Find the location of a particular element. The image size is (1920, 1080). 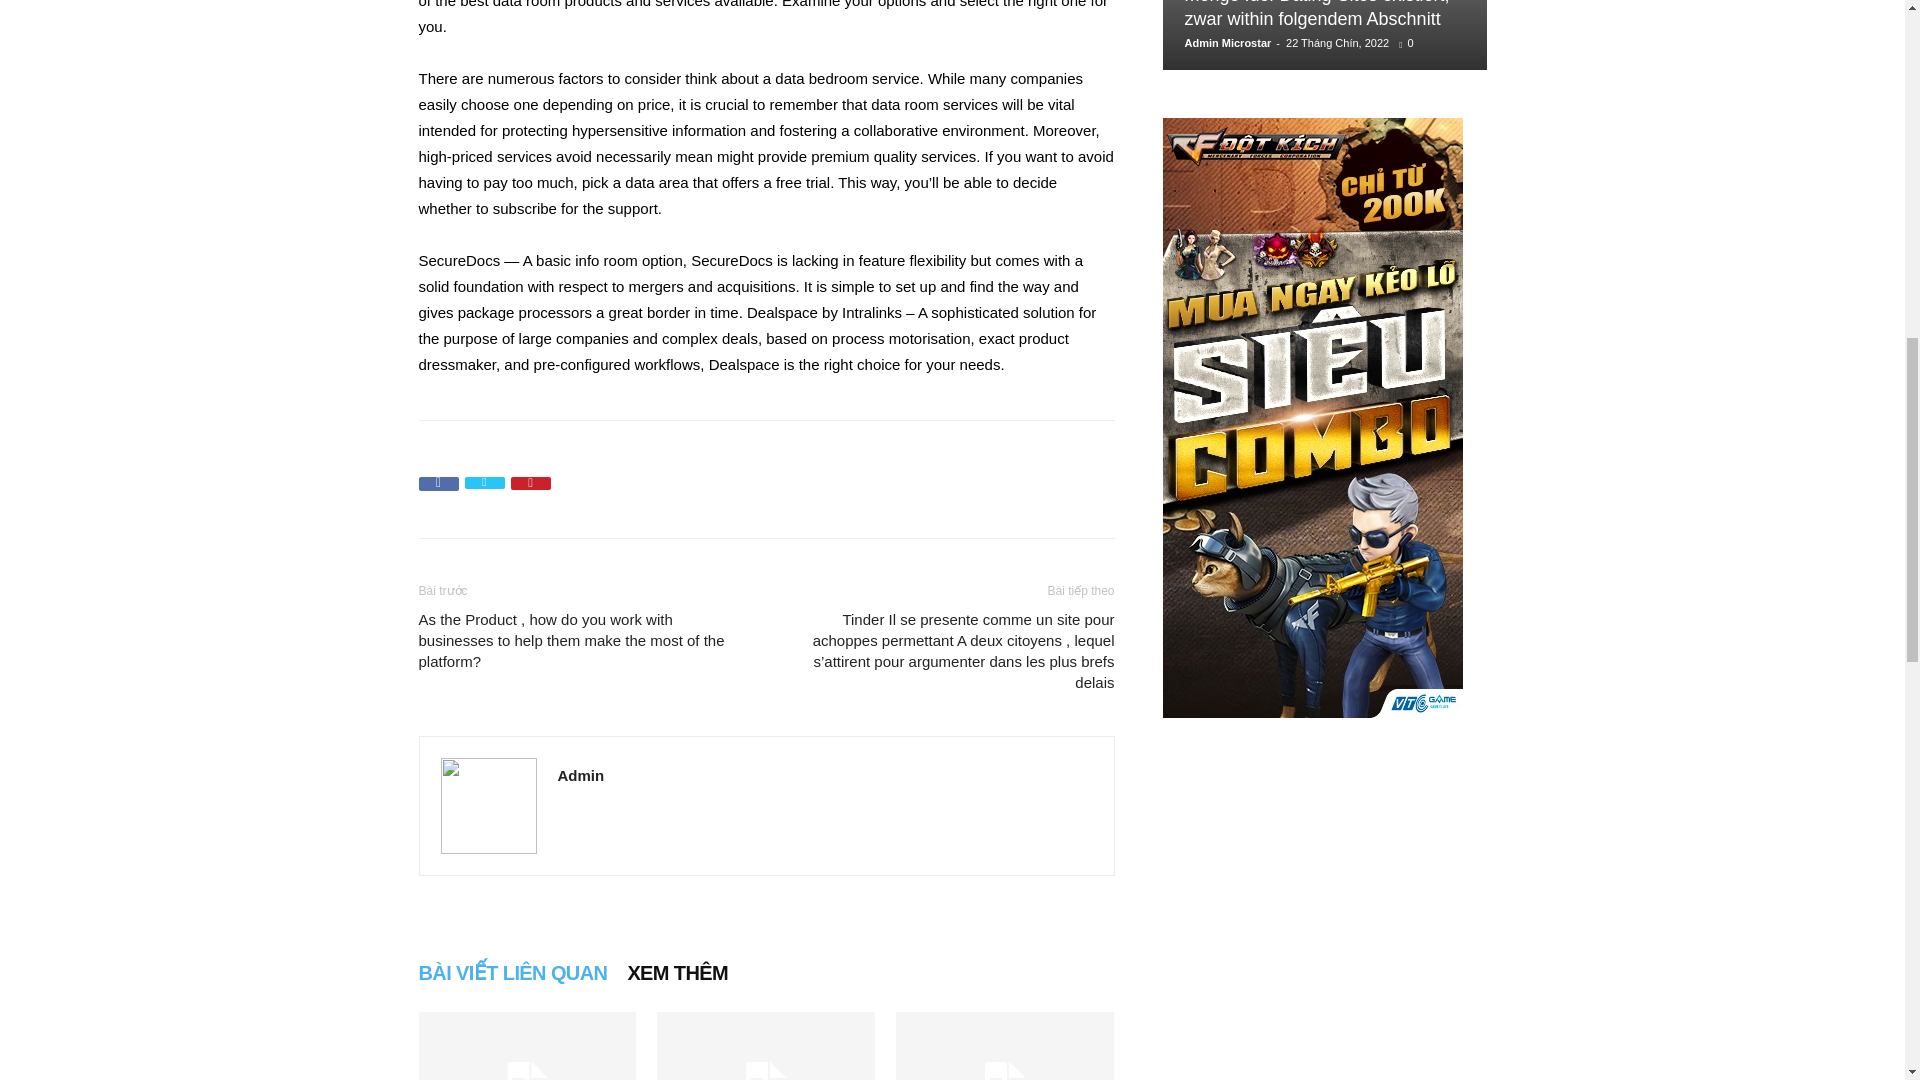

Admin is located at coordinates (581, 775).